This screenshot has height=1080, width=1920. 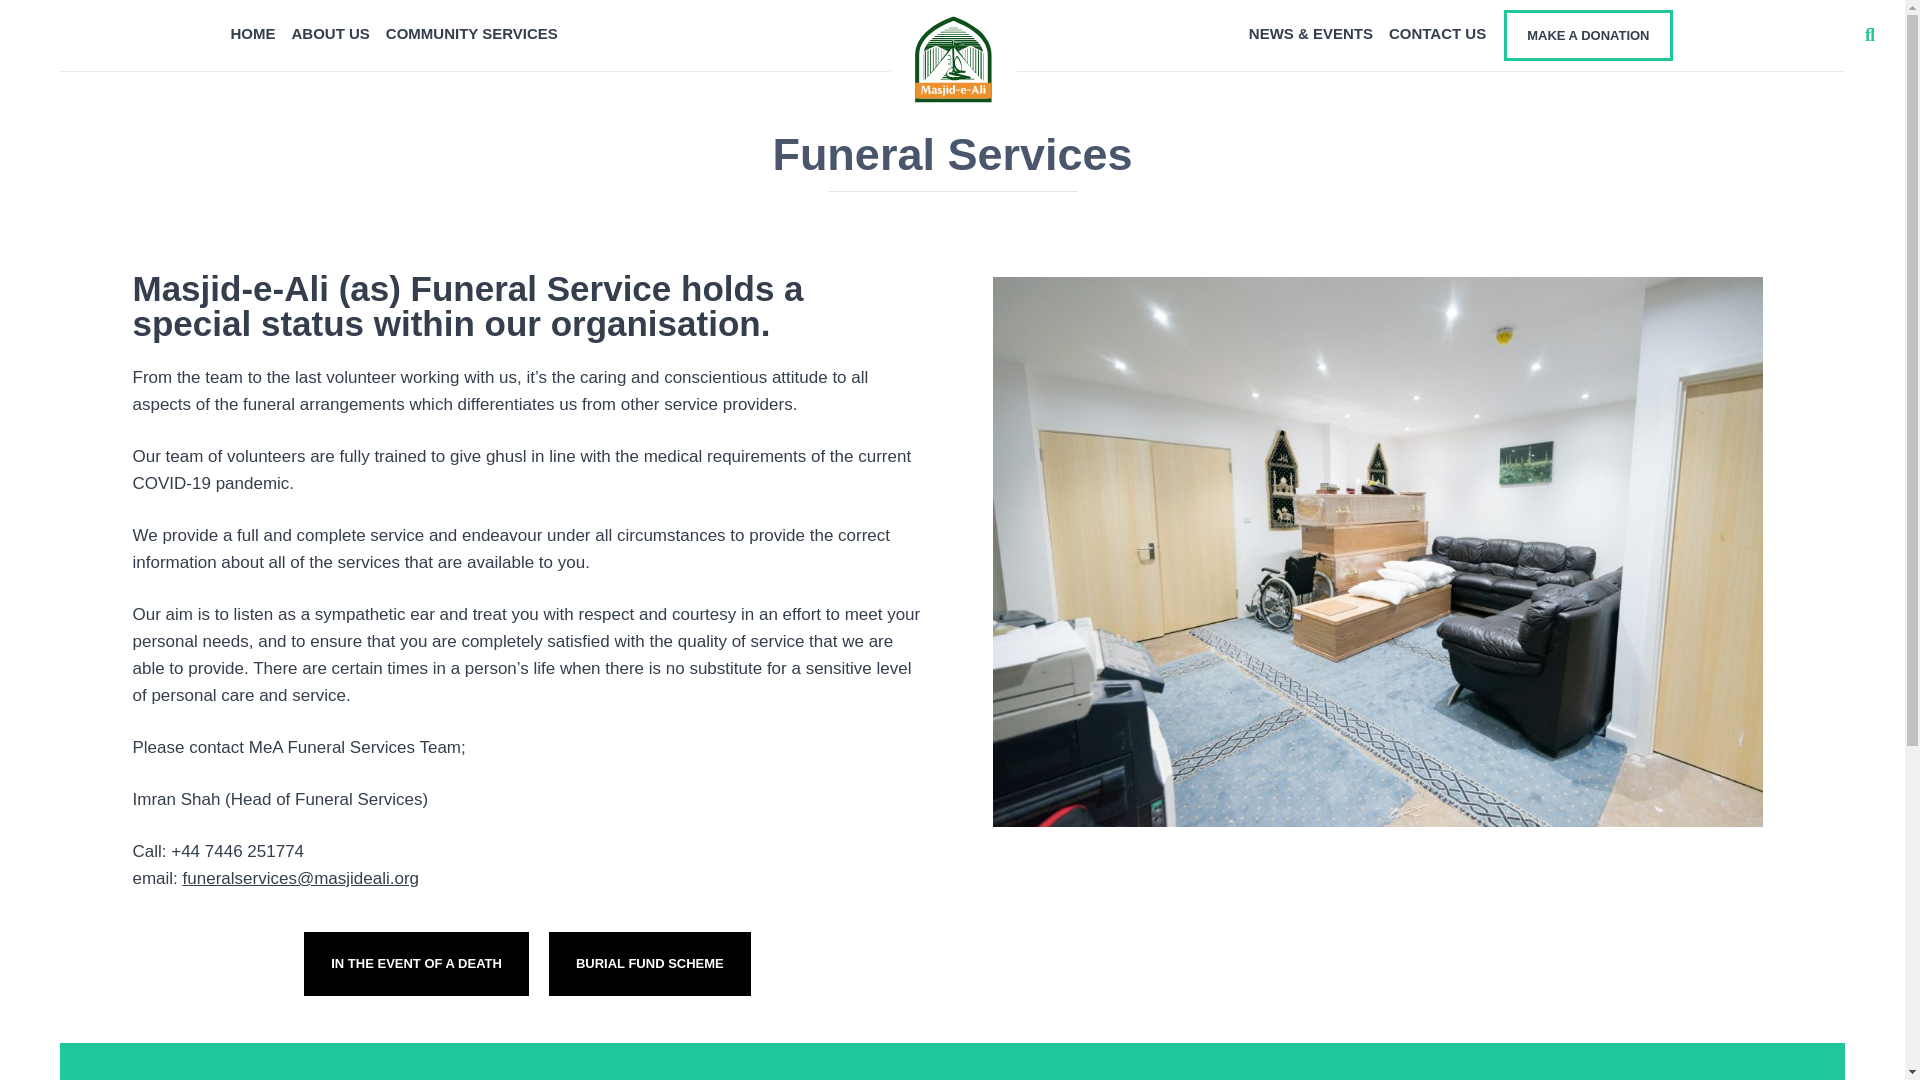 I want to click on custom, so click(x=838, y=74).